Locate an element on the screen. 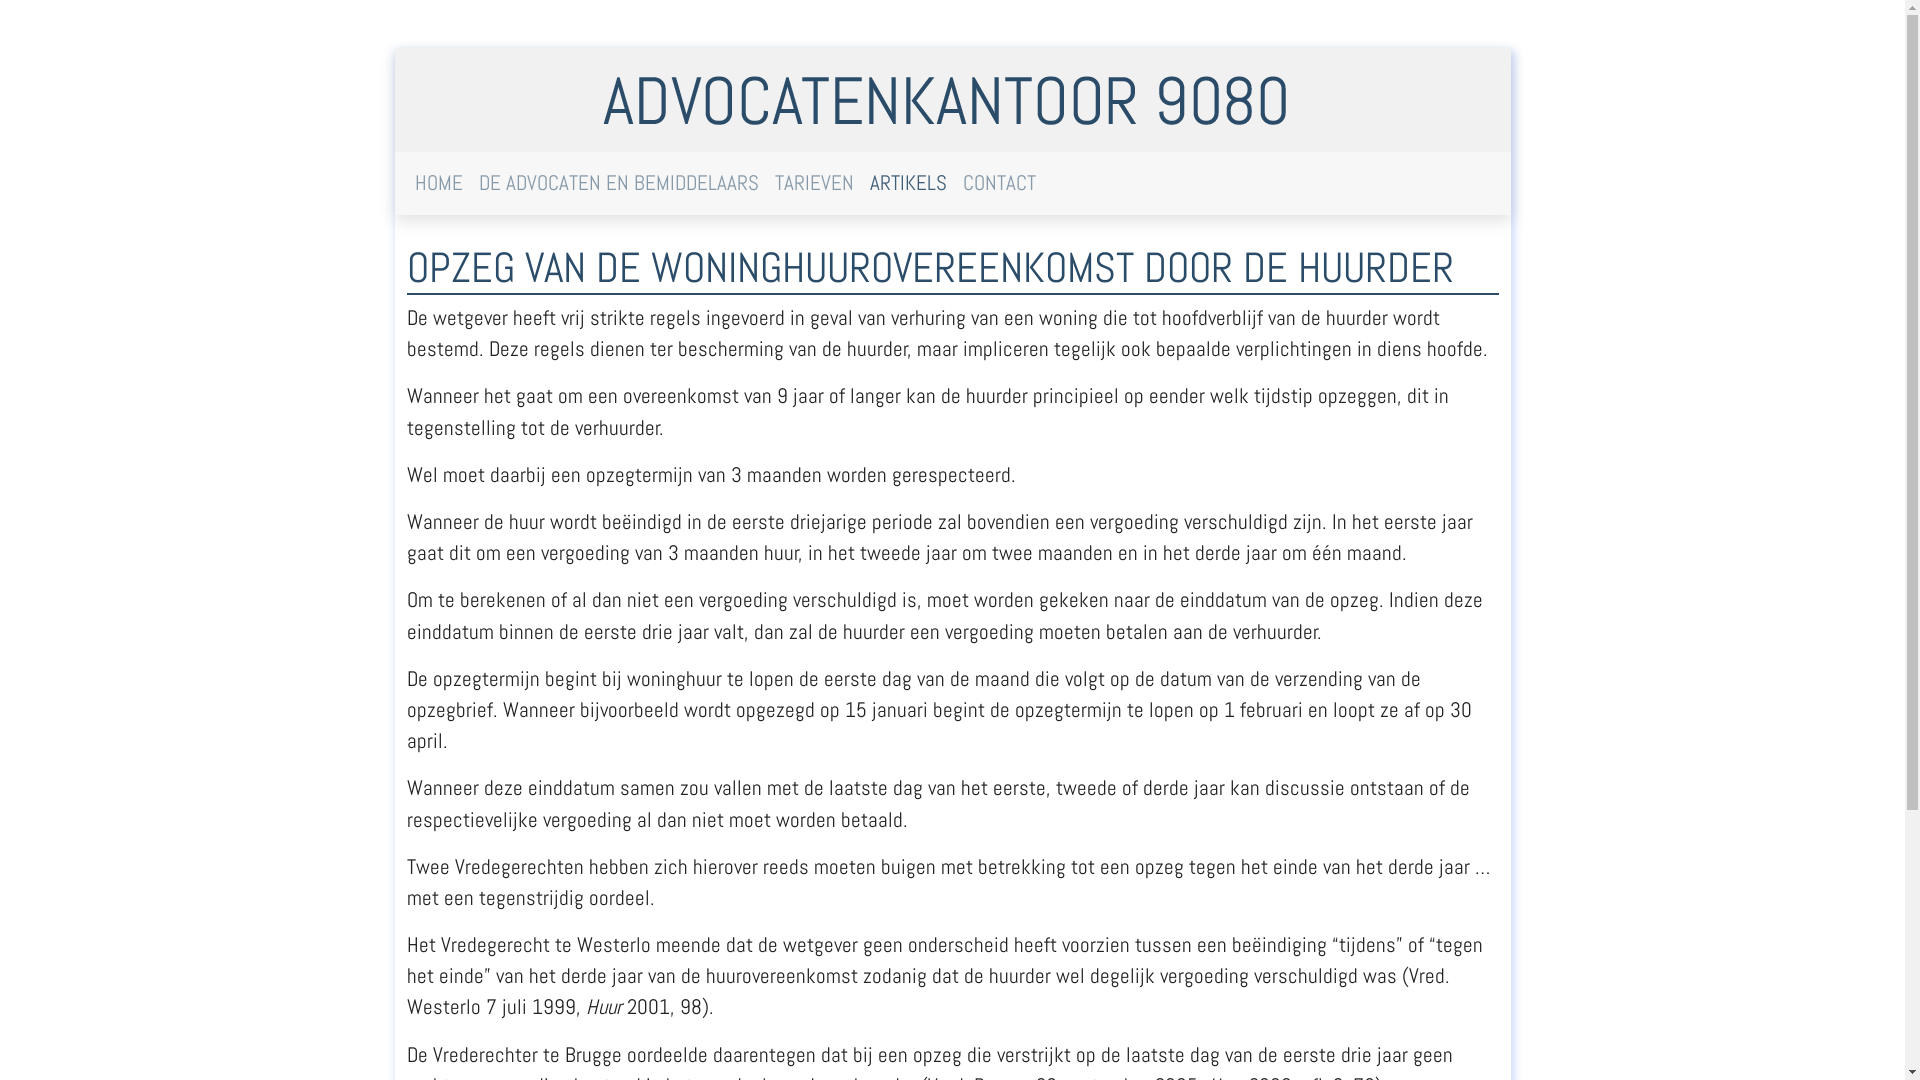 The width and height of the screenshot is (1920, 1080). CONTACT is located at coordinates (998, 184).